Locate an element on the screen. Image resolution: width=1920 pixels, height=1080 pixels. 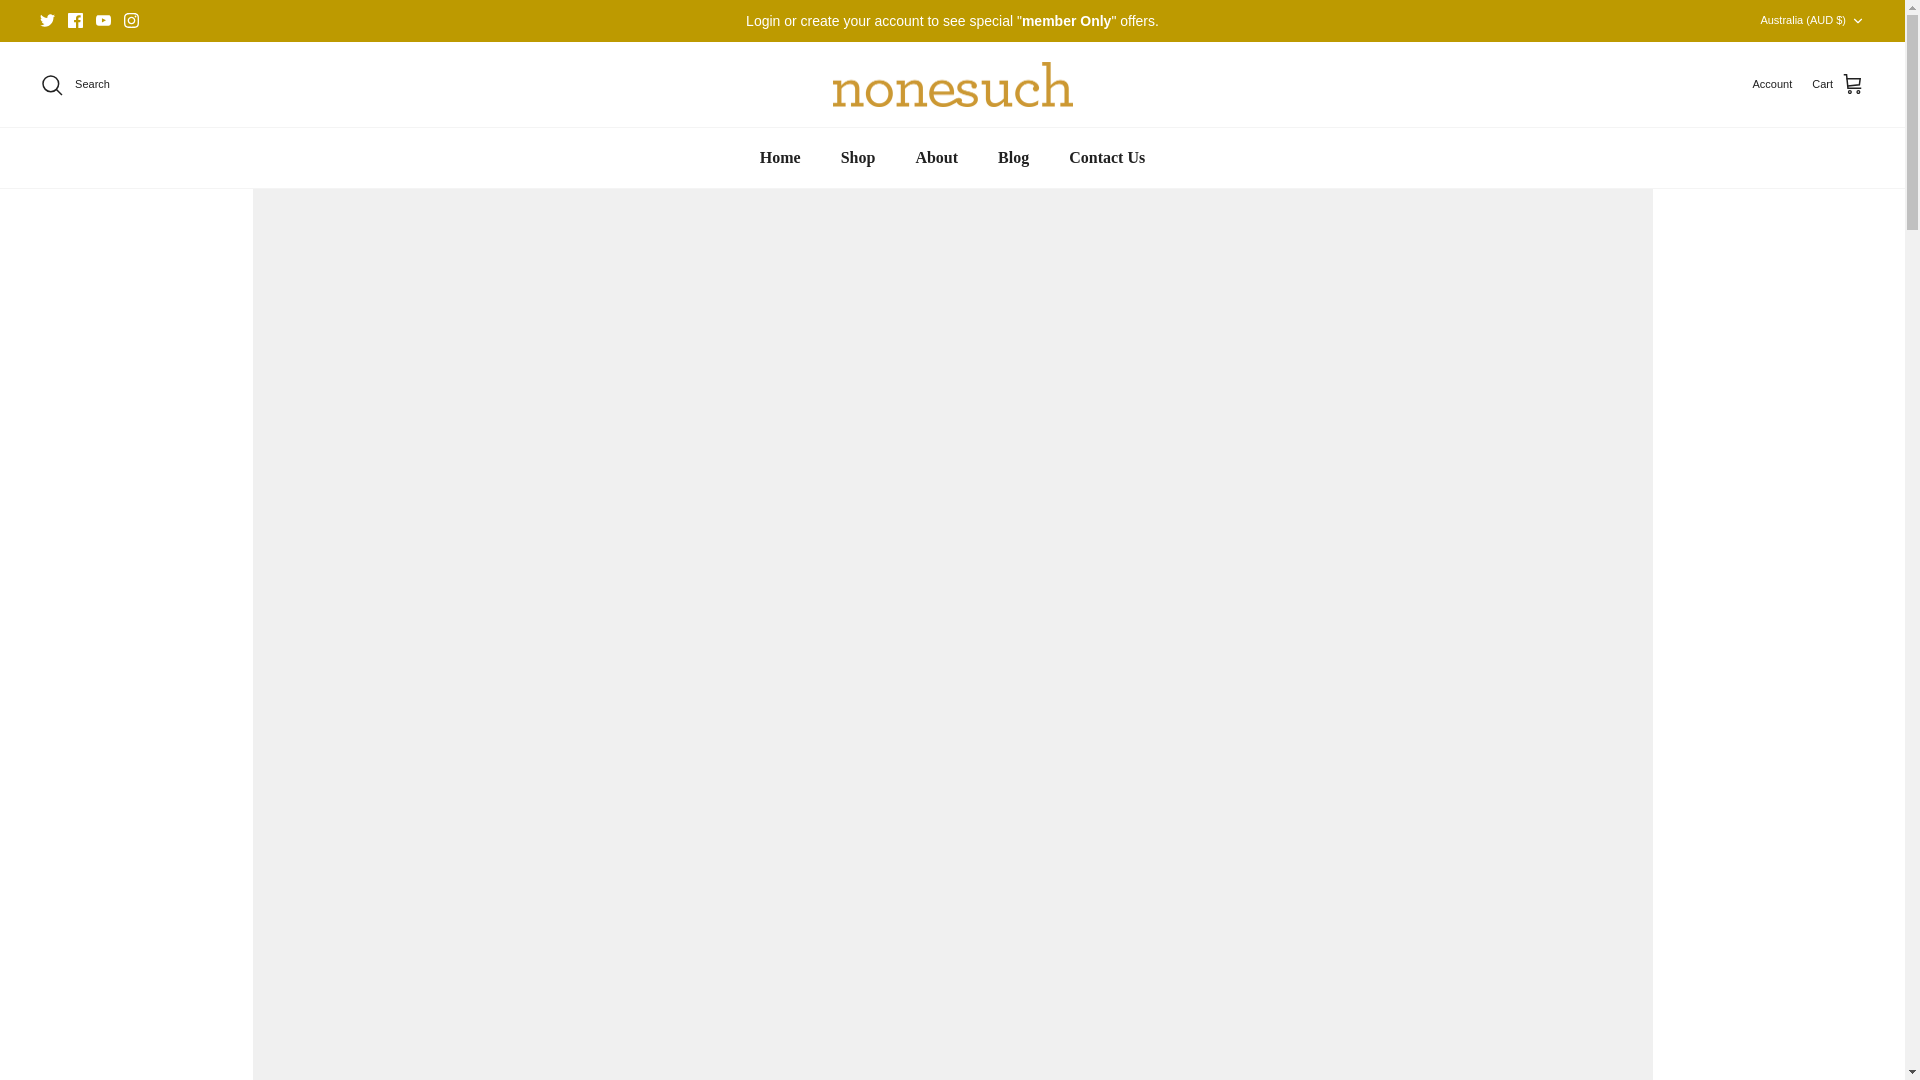
Shop is located at coordinates (858, 158).